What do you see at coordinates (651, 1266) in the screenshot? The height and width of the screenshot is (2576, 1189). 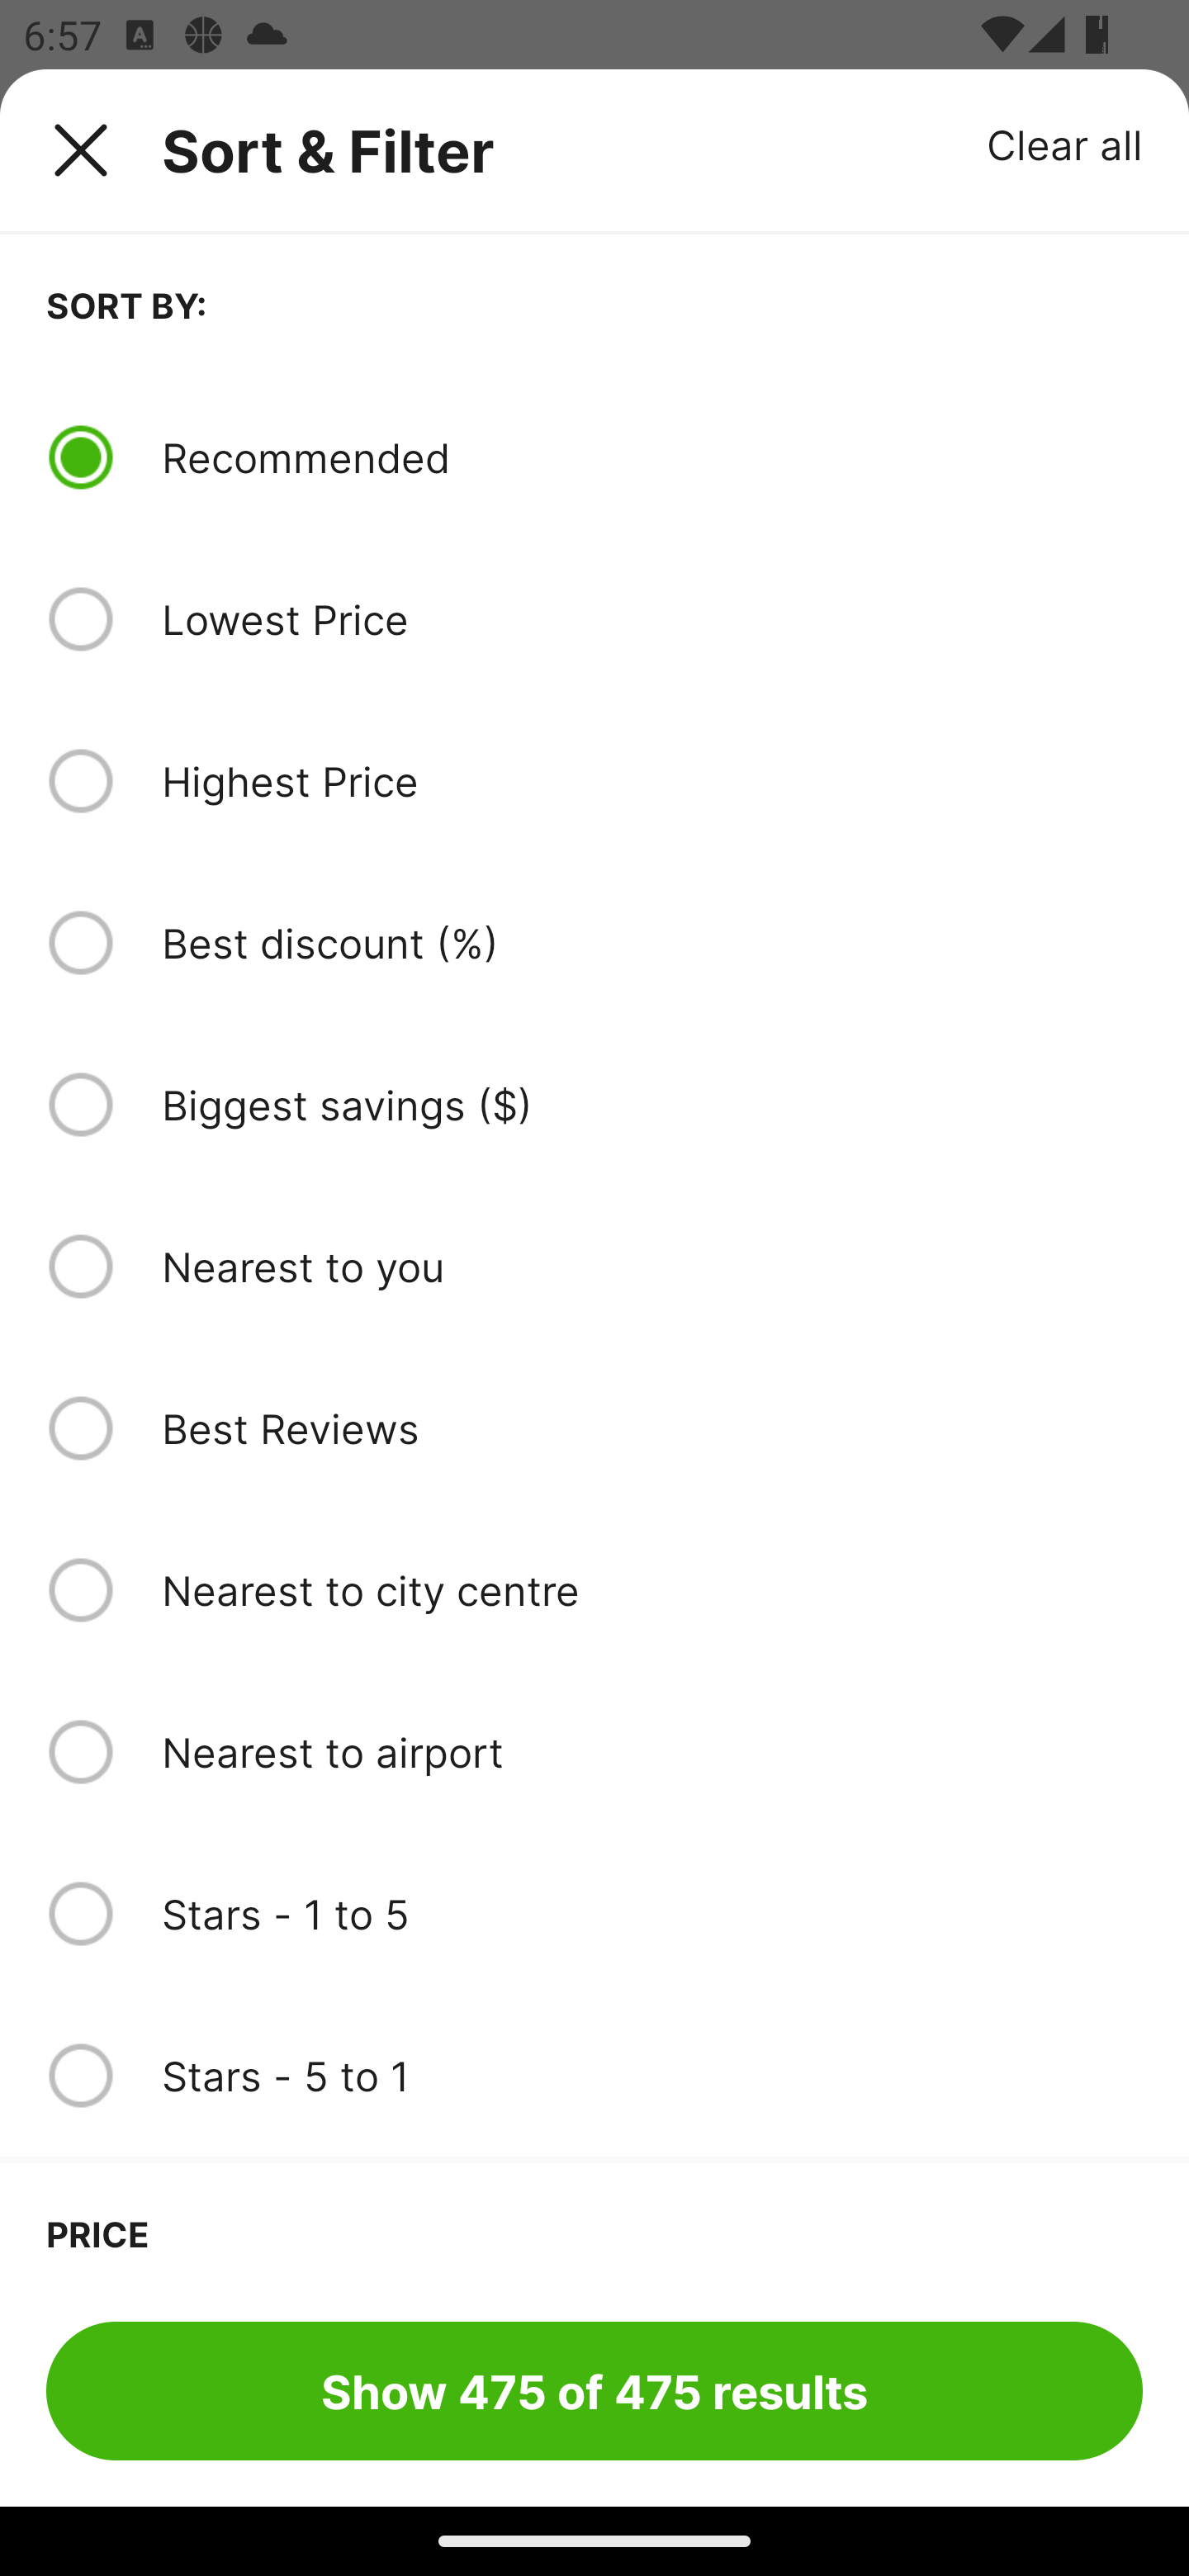 I see `Nearest to you` at bounding box center [651, 1266].